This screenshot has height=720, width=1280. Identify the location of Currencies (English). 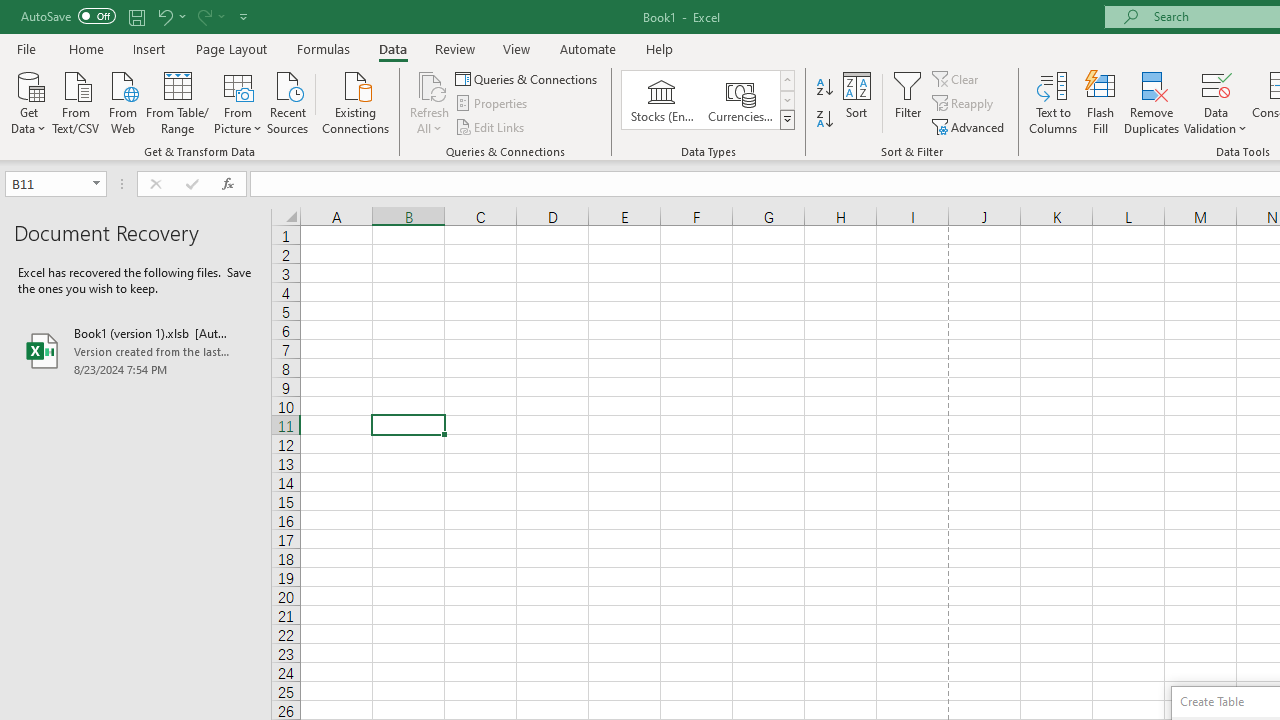
(740, 100).